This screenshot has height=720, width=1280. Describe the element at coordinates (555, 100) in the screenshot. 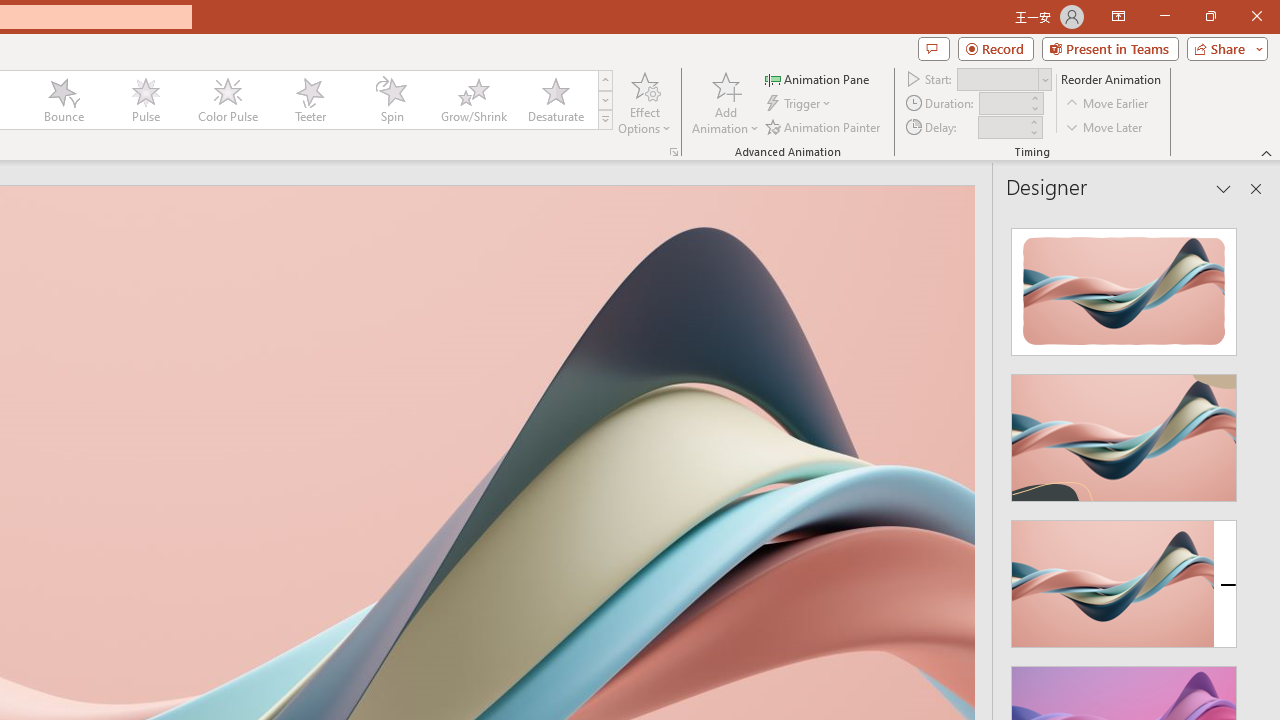

I see `Desaturate` at that location.